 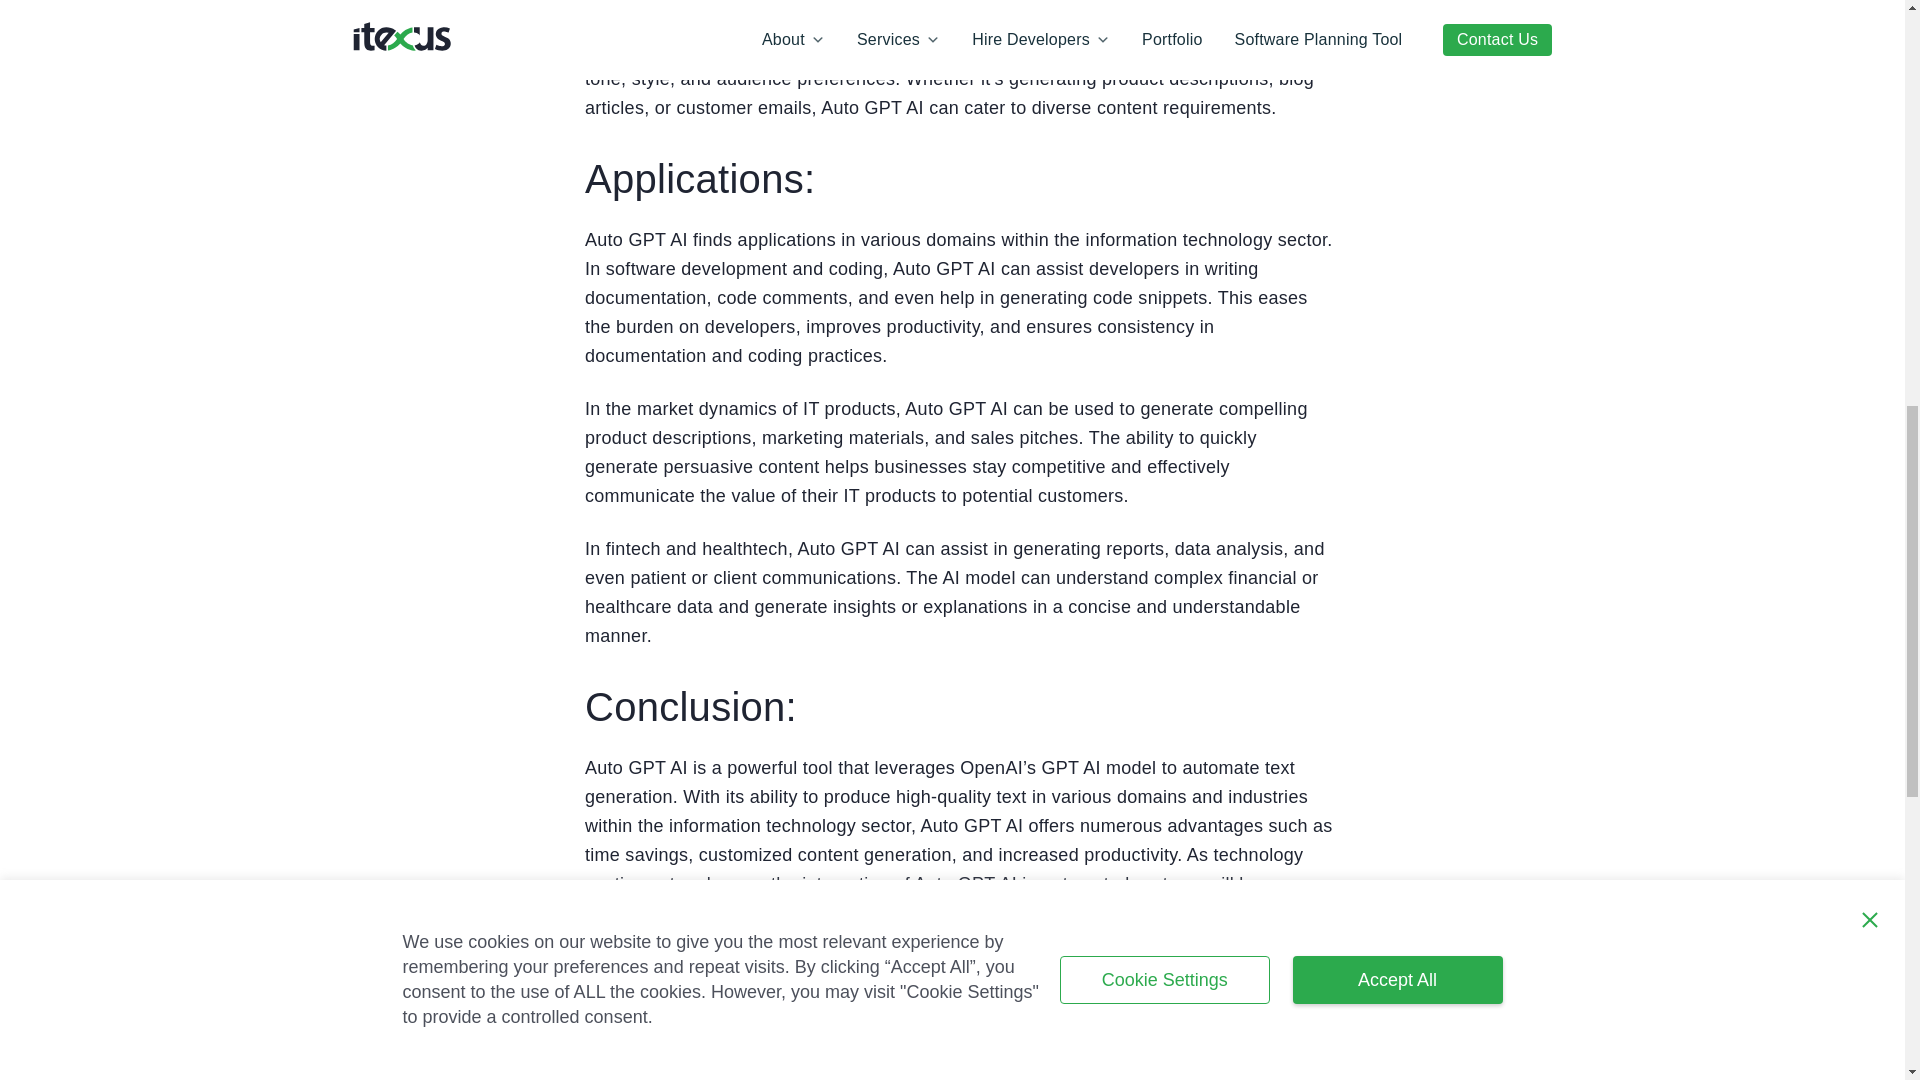 I want to click on Copy to Clipboard, so click(x=1314, y=1012).